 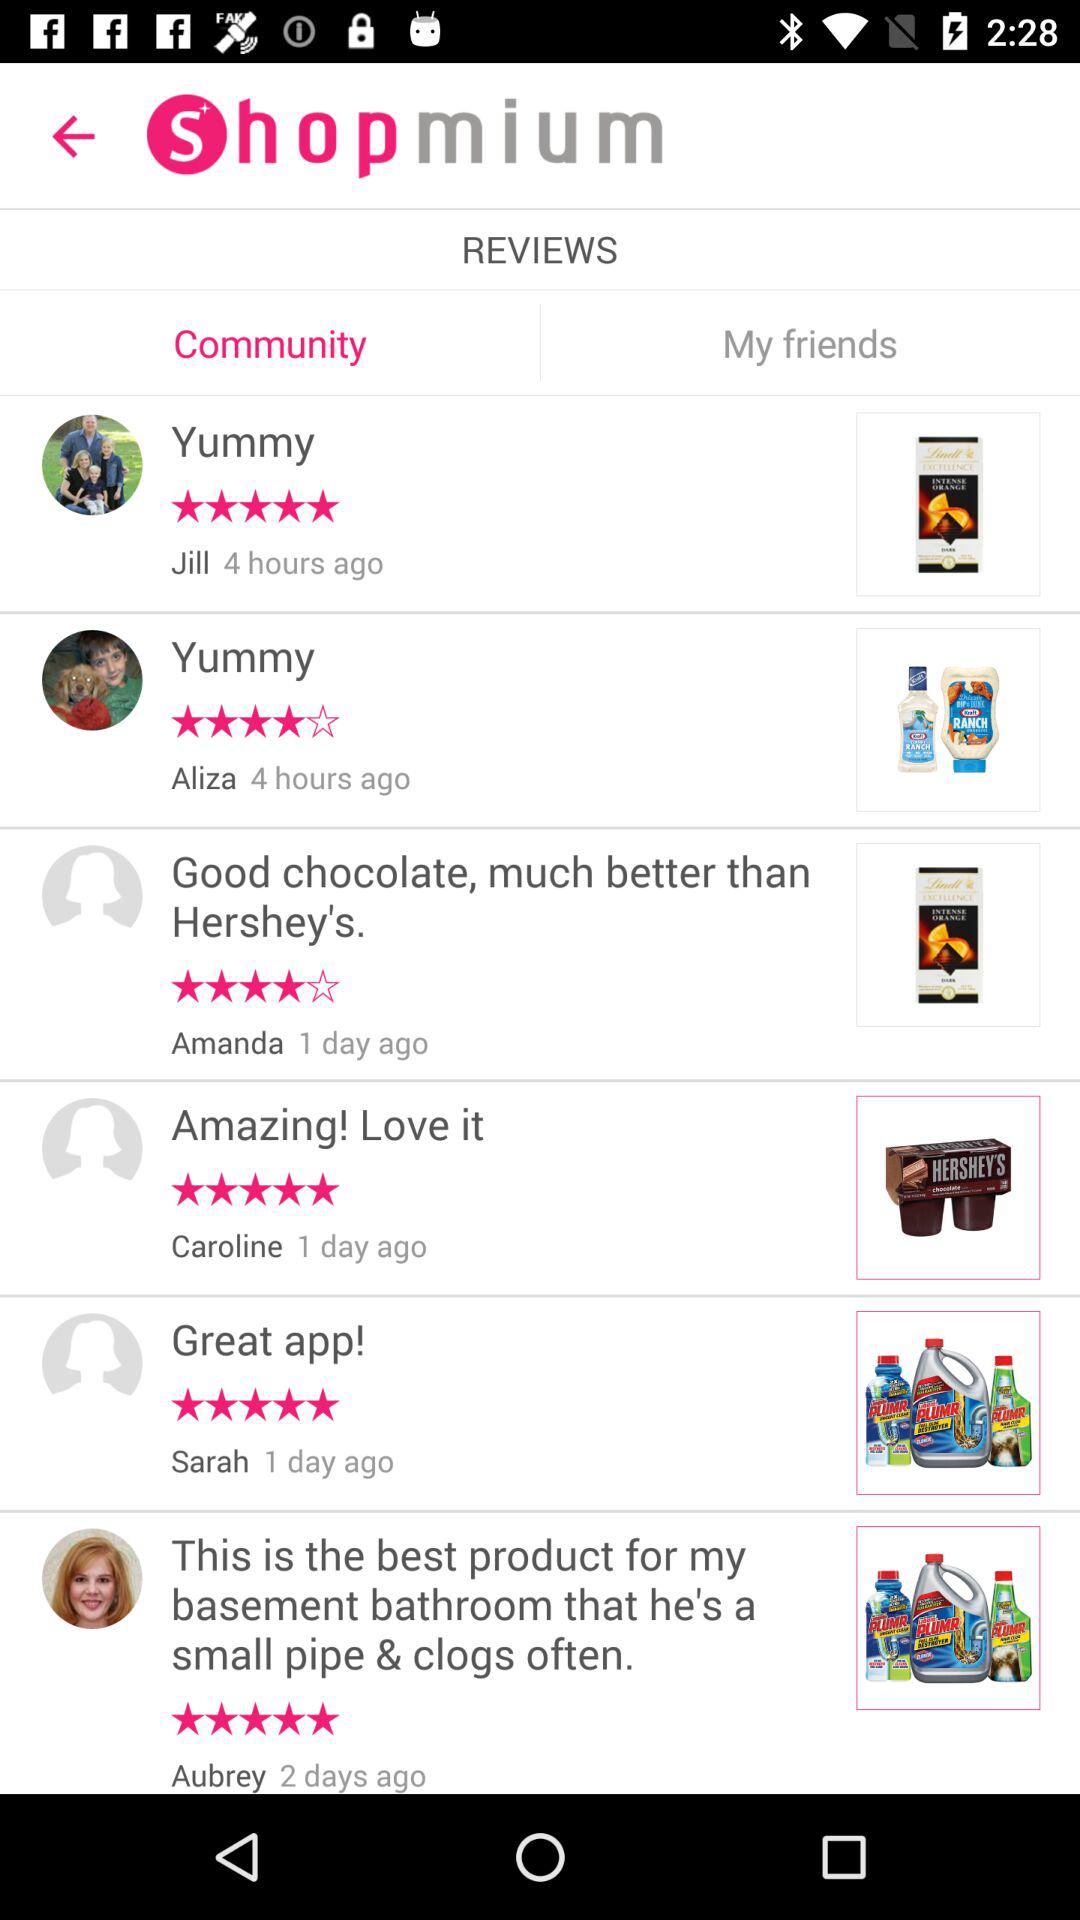 What do you see at coordinates (92, 896) in the screenshot?
I see `choose the item next to good chocolate much` at bounding box center [92, 896].